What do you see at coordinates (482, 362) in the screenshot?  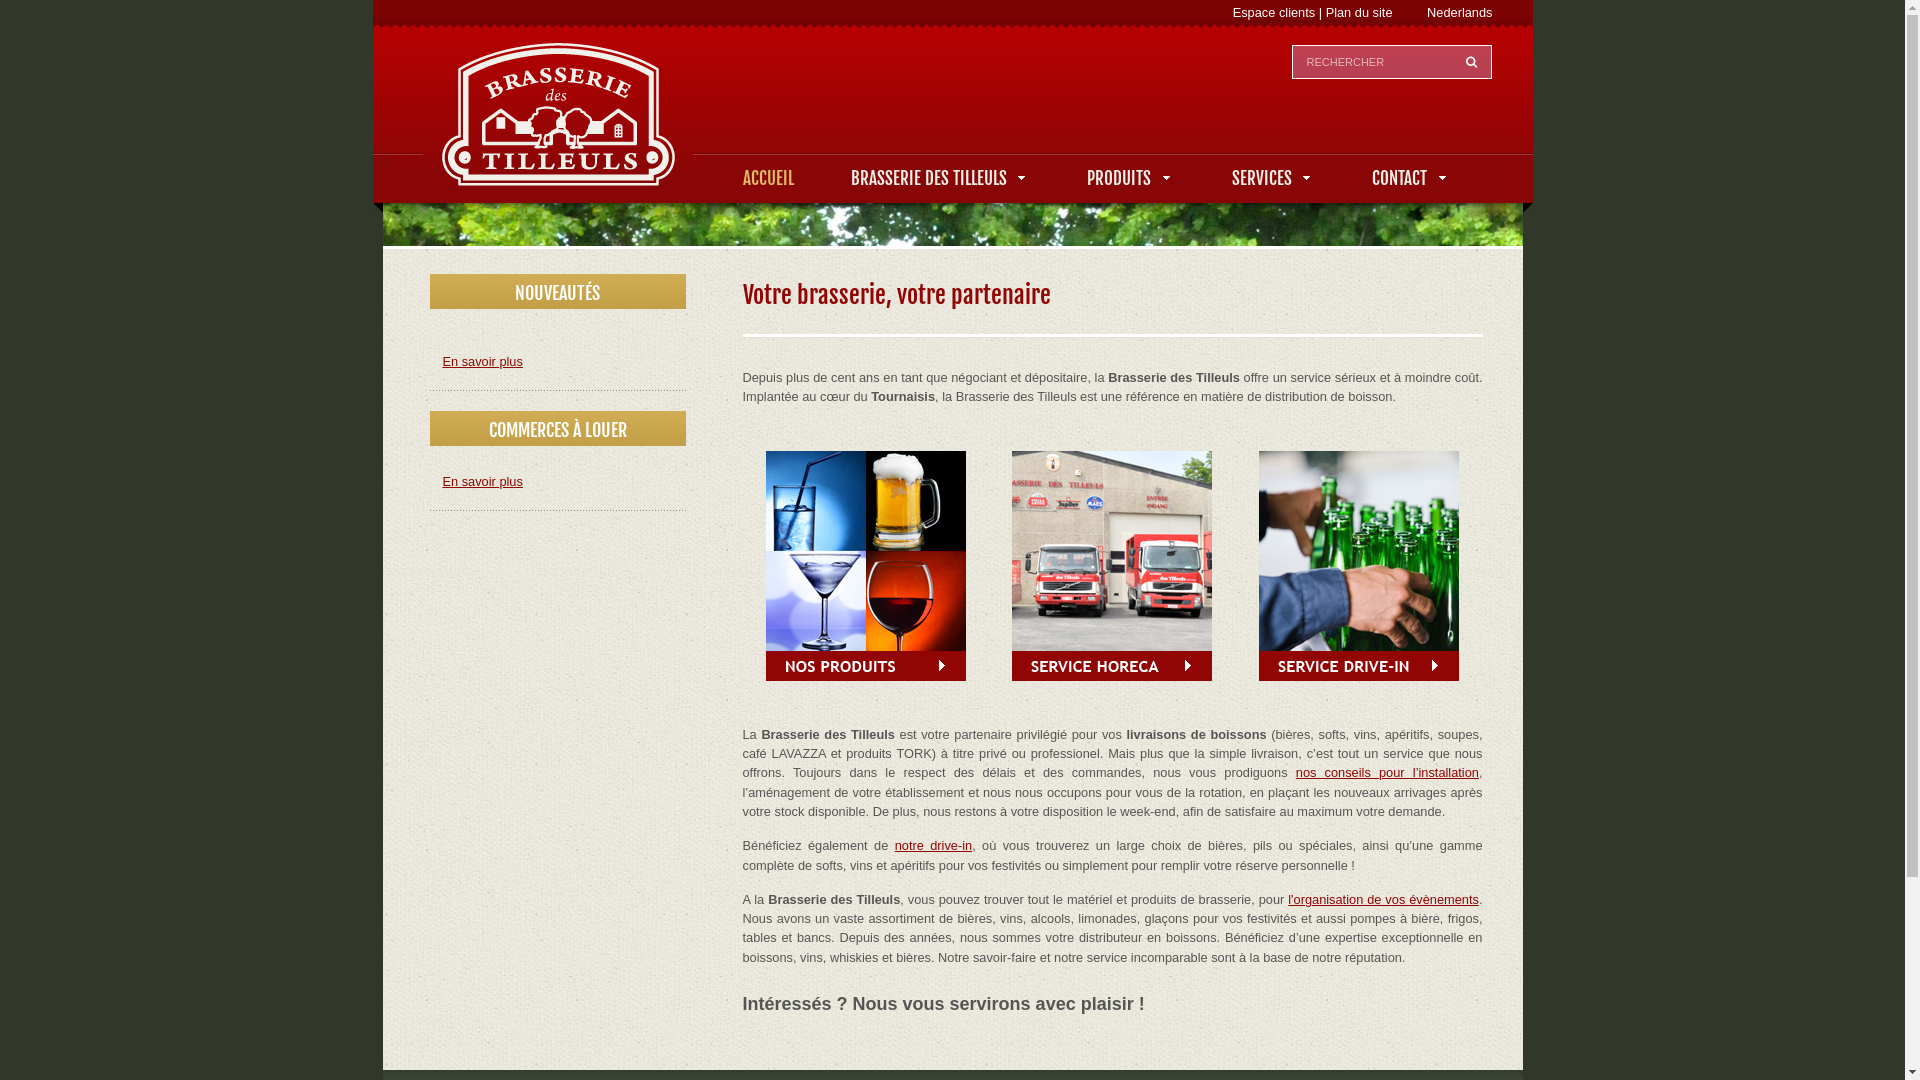 I see `En savoir plus` at bounding box center [482, 362].